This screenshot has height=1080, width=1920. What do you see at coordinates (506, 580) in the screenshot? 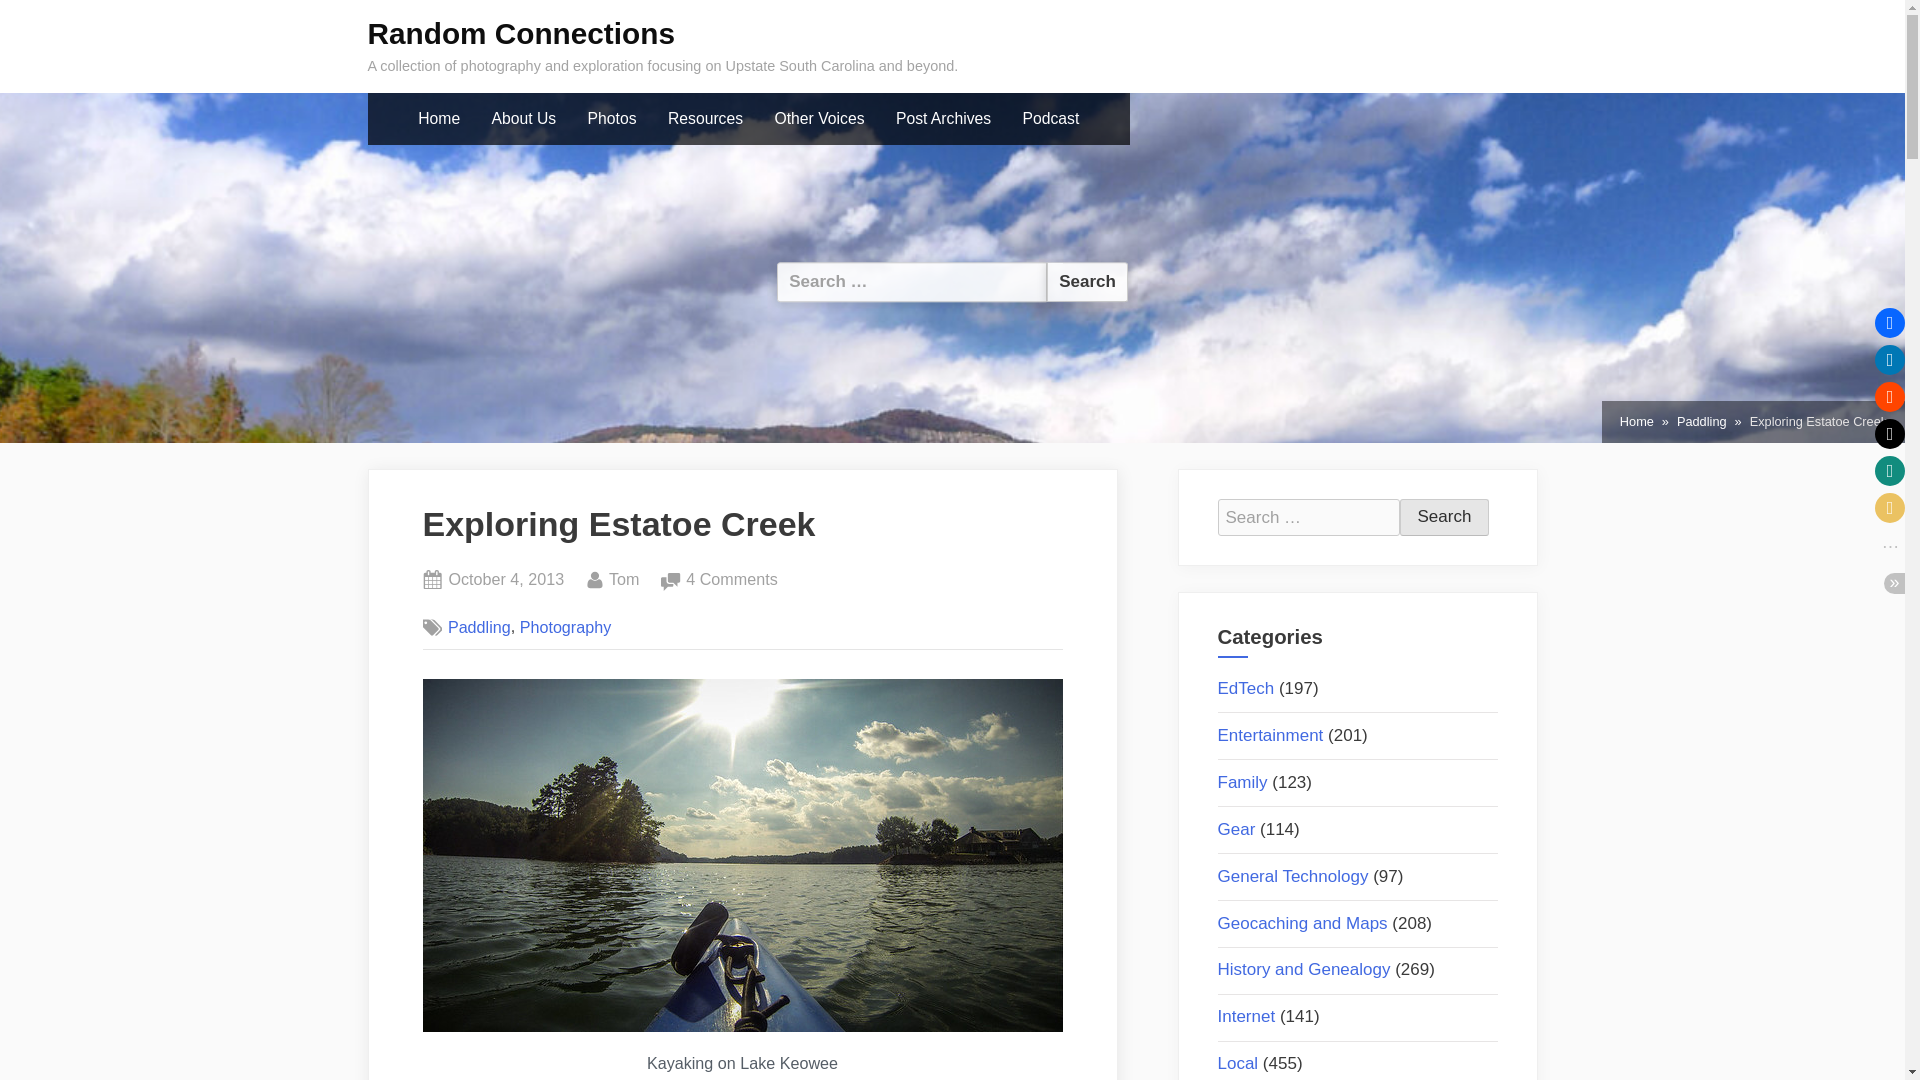
I see `Home` at bounding box center [506, 580].